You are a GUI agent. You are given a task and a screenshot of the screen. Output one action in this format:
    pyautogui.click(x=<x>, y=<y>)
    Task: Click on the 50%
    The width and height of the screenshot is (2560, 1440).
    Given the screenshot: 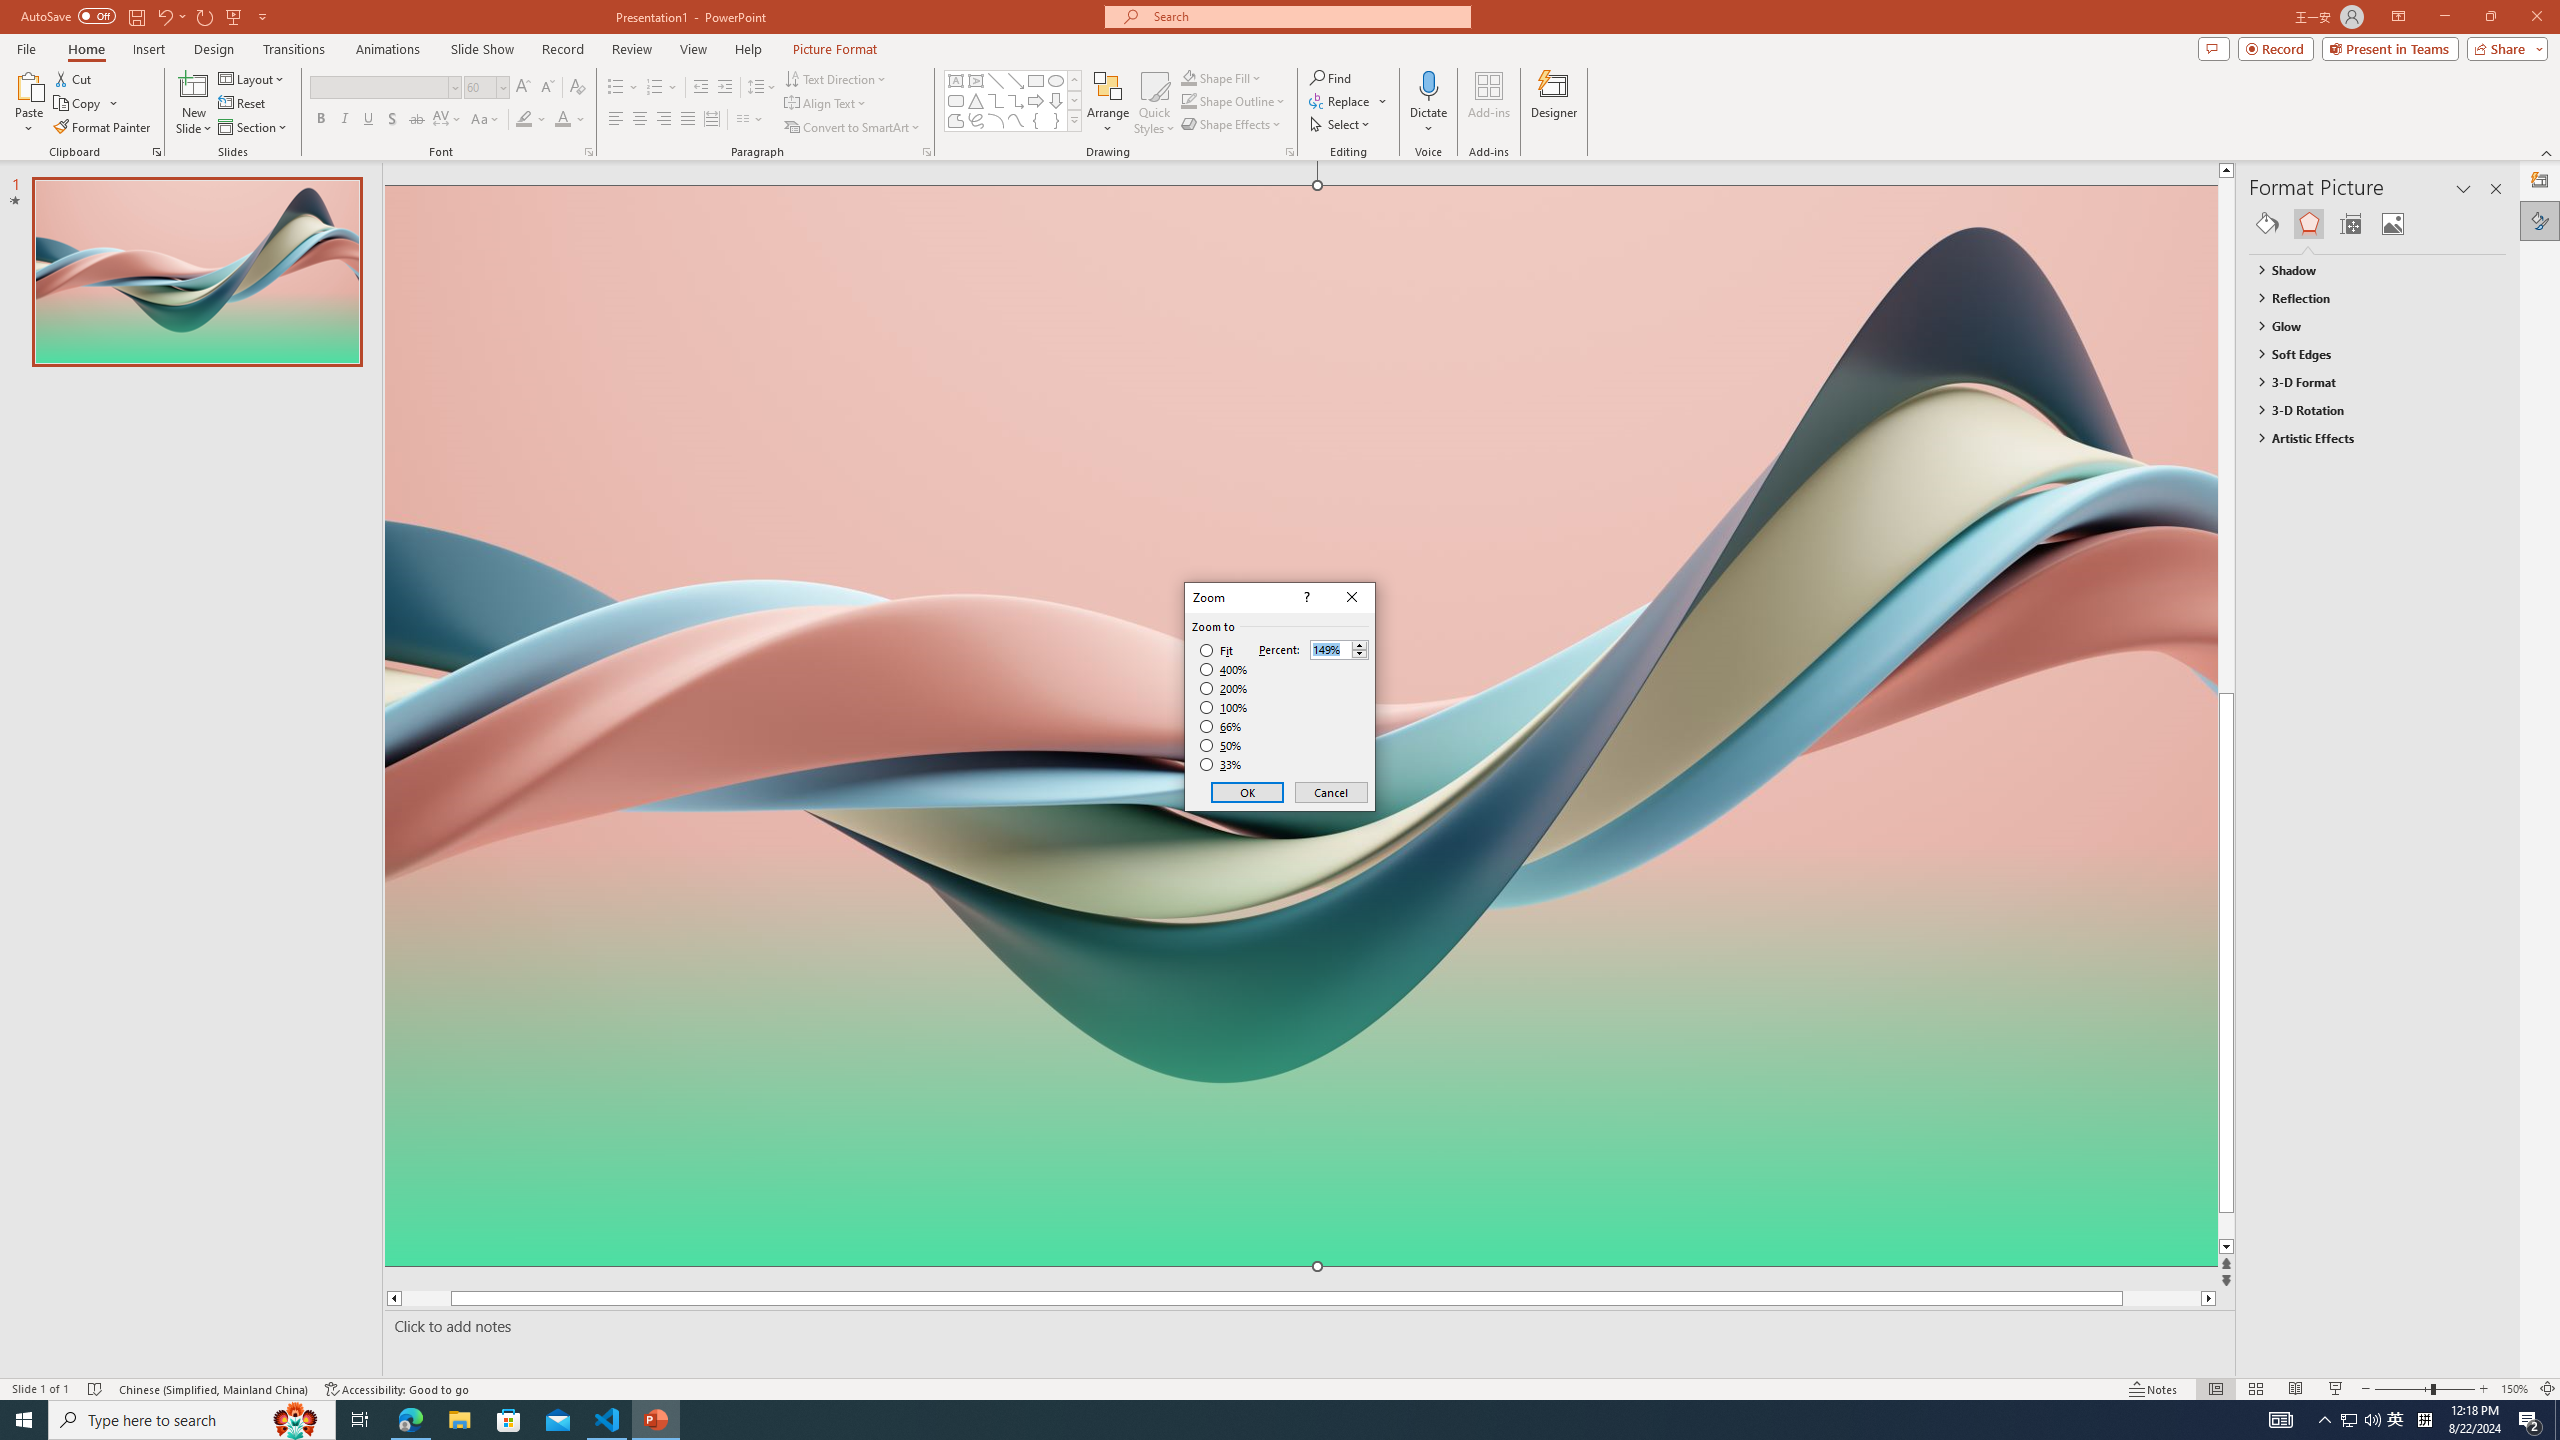 What is the action you would take?
    pyautogui.click(x=1222, y=746)
    